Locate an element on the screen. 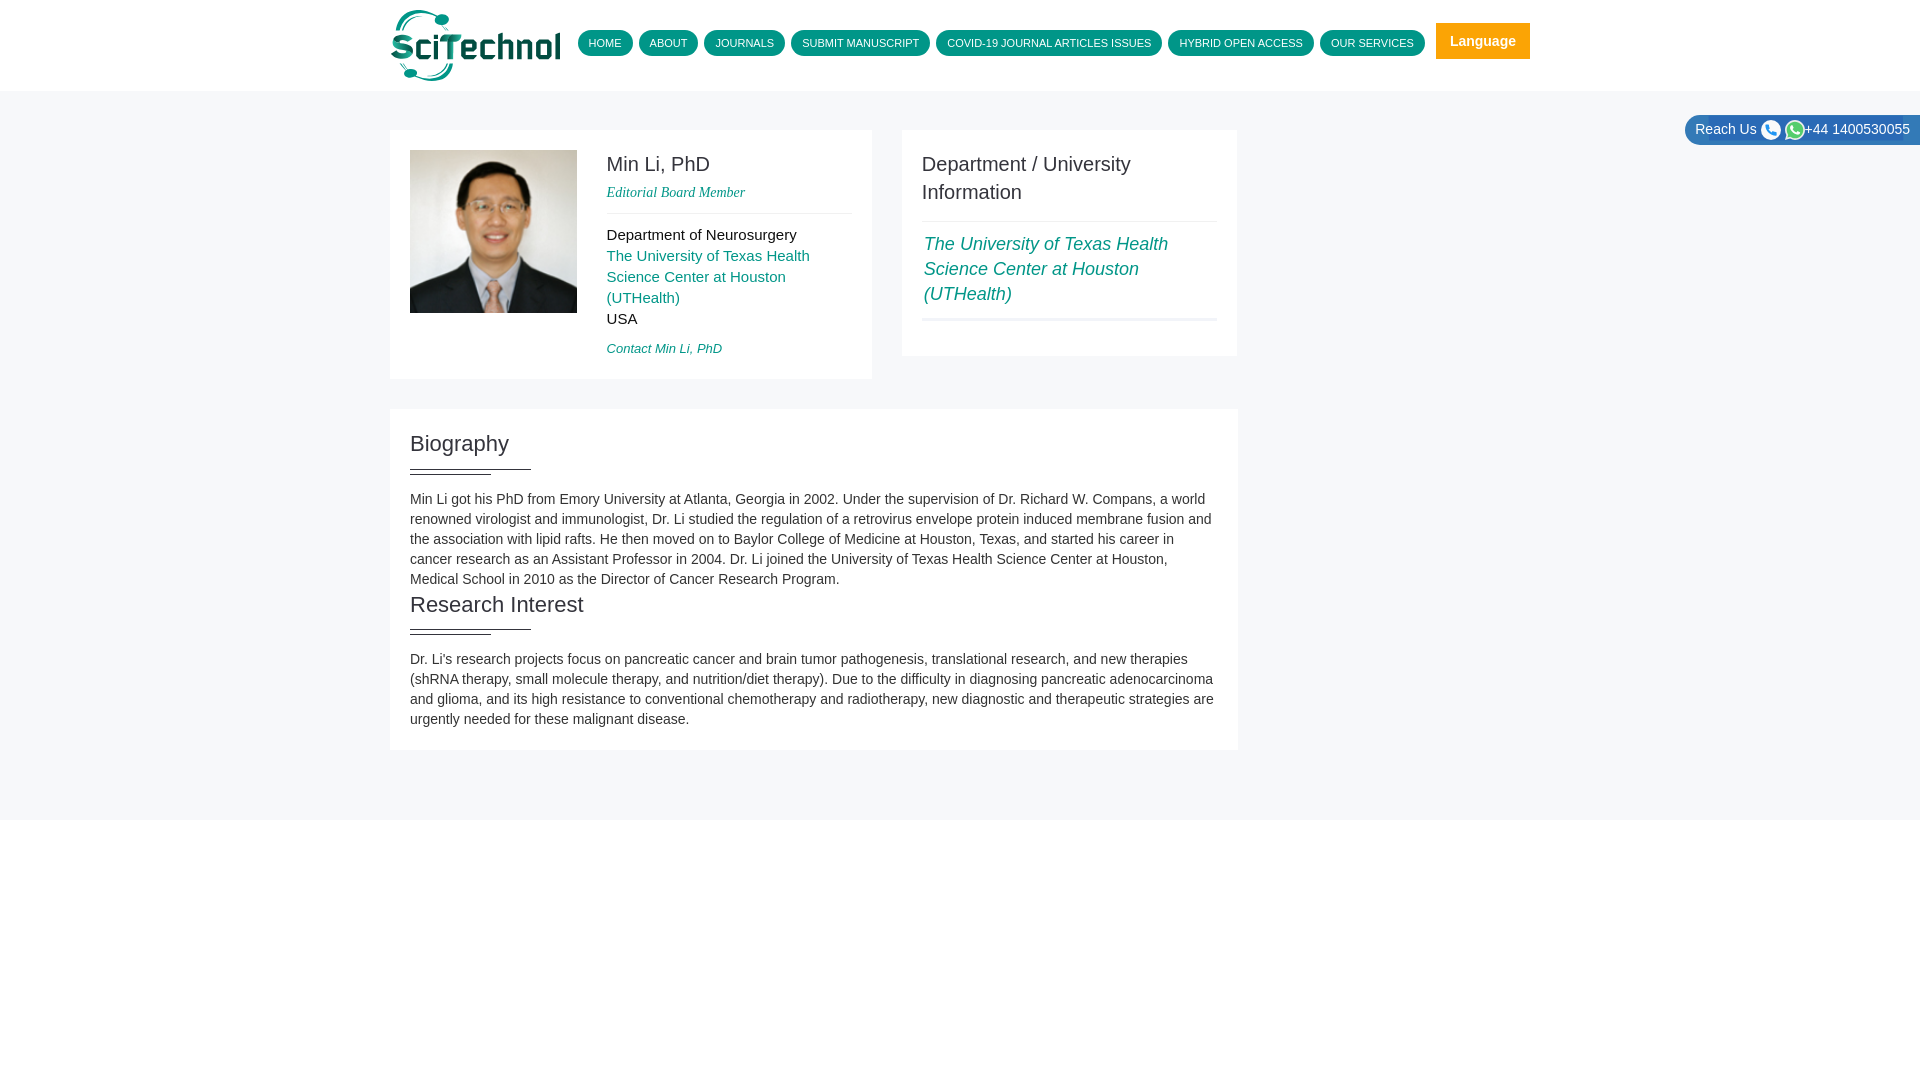 The image size is (1920, 1080). SUBMIT MANUSCRIPT is located at coordinates (860, 43).